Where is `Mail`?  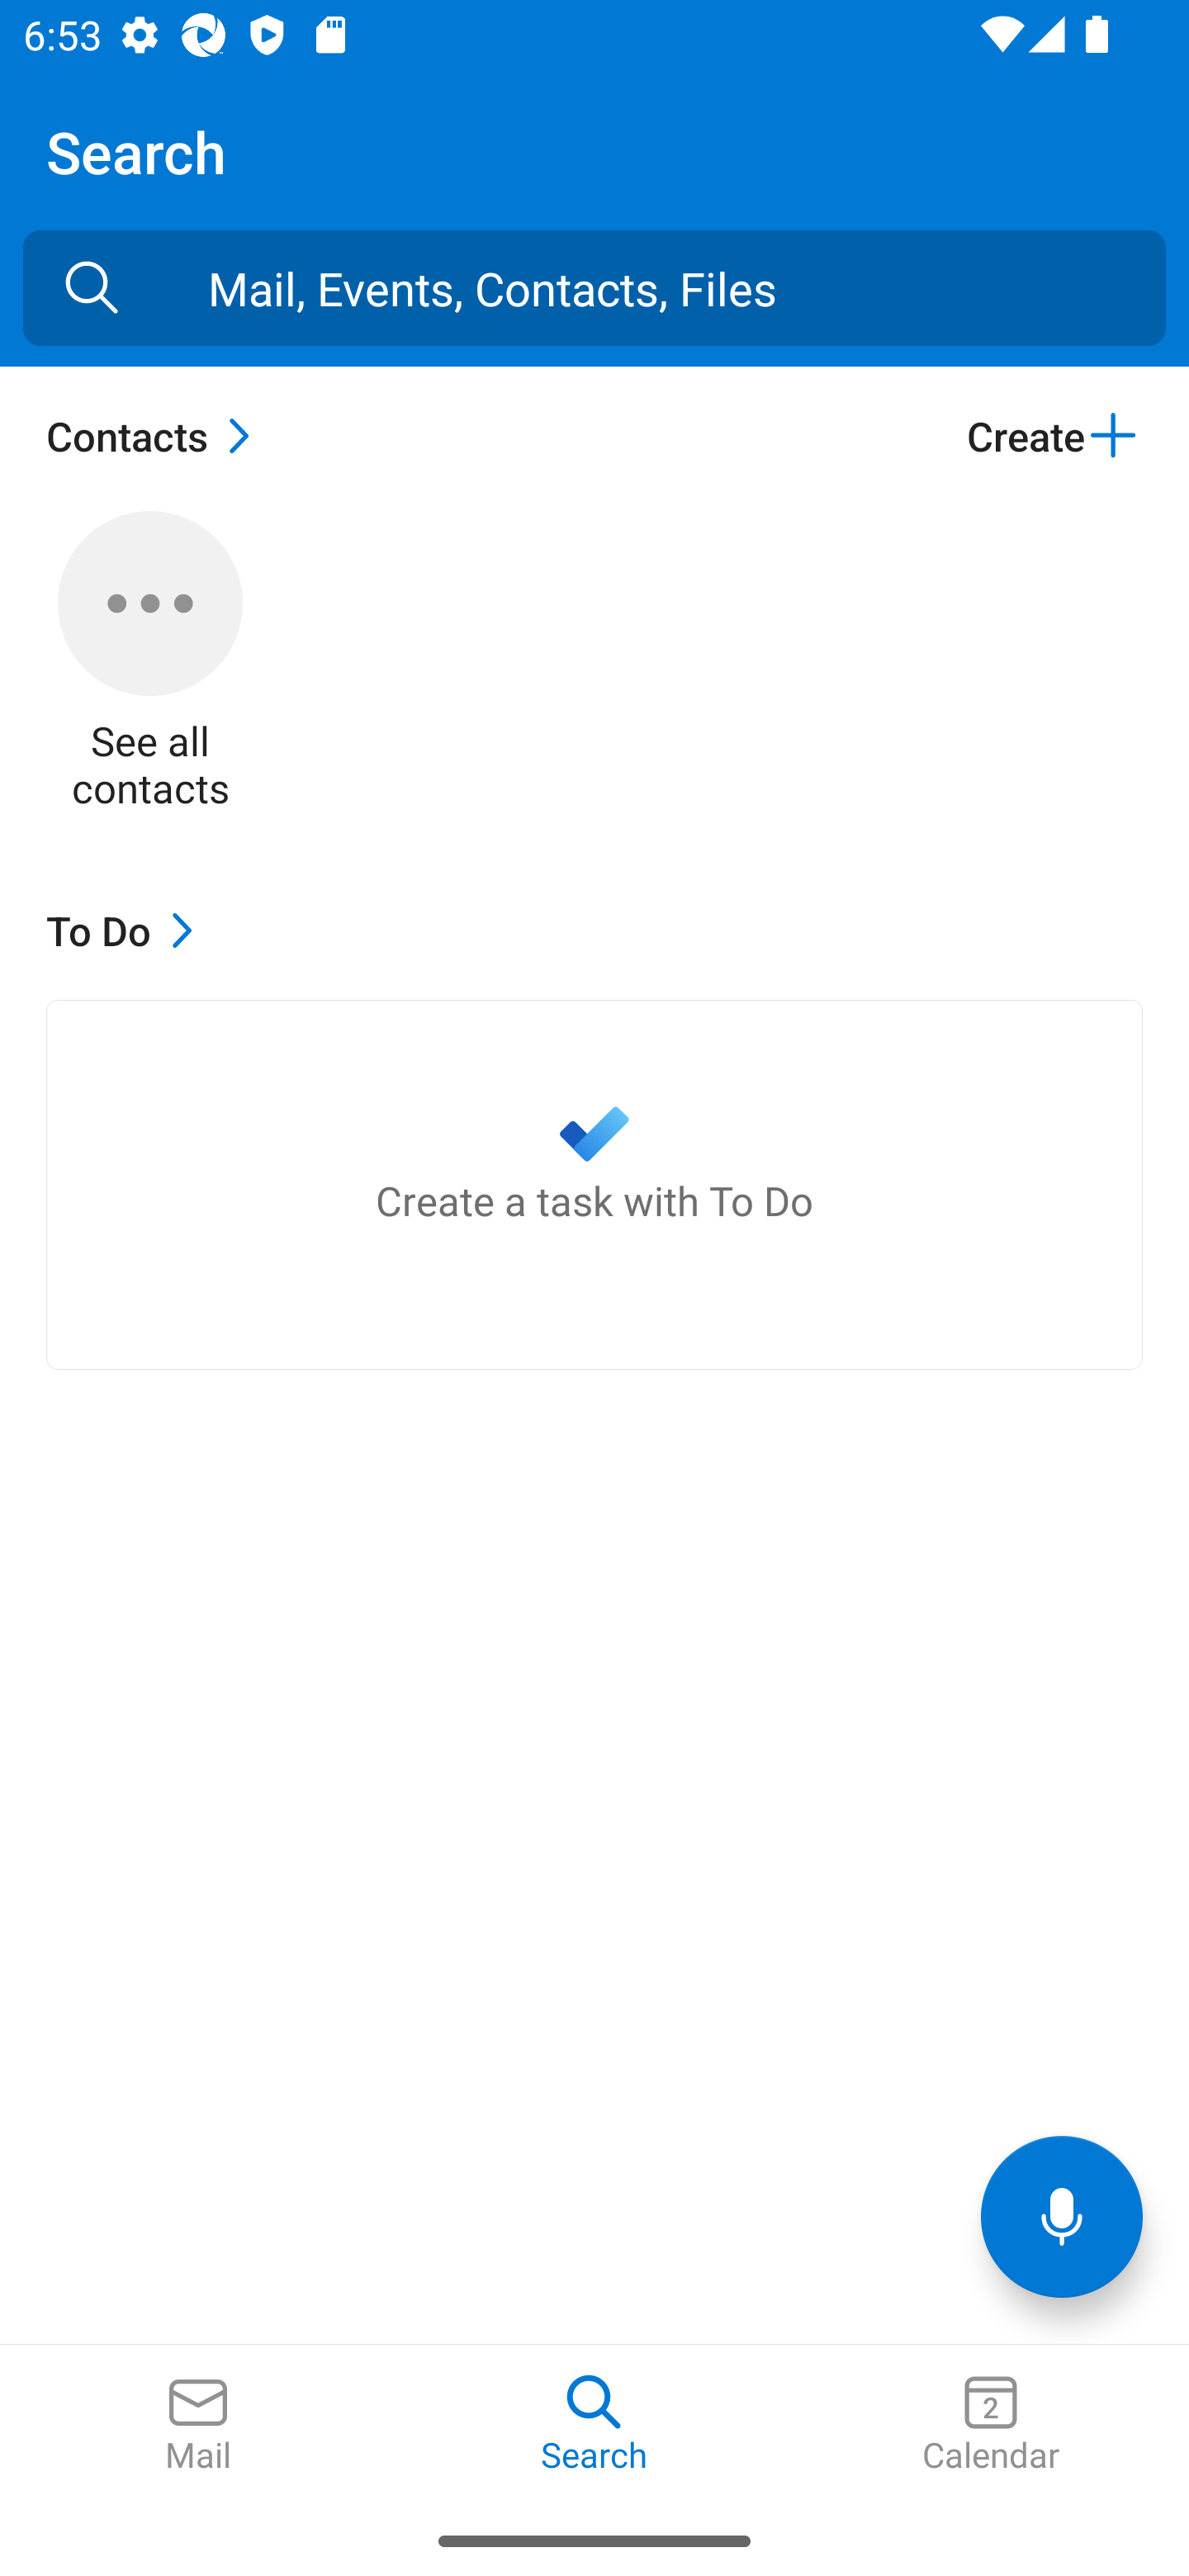 Mail is located at coordinates (198, 2425).